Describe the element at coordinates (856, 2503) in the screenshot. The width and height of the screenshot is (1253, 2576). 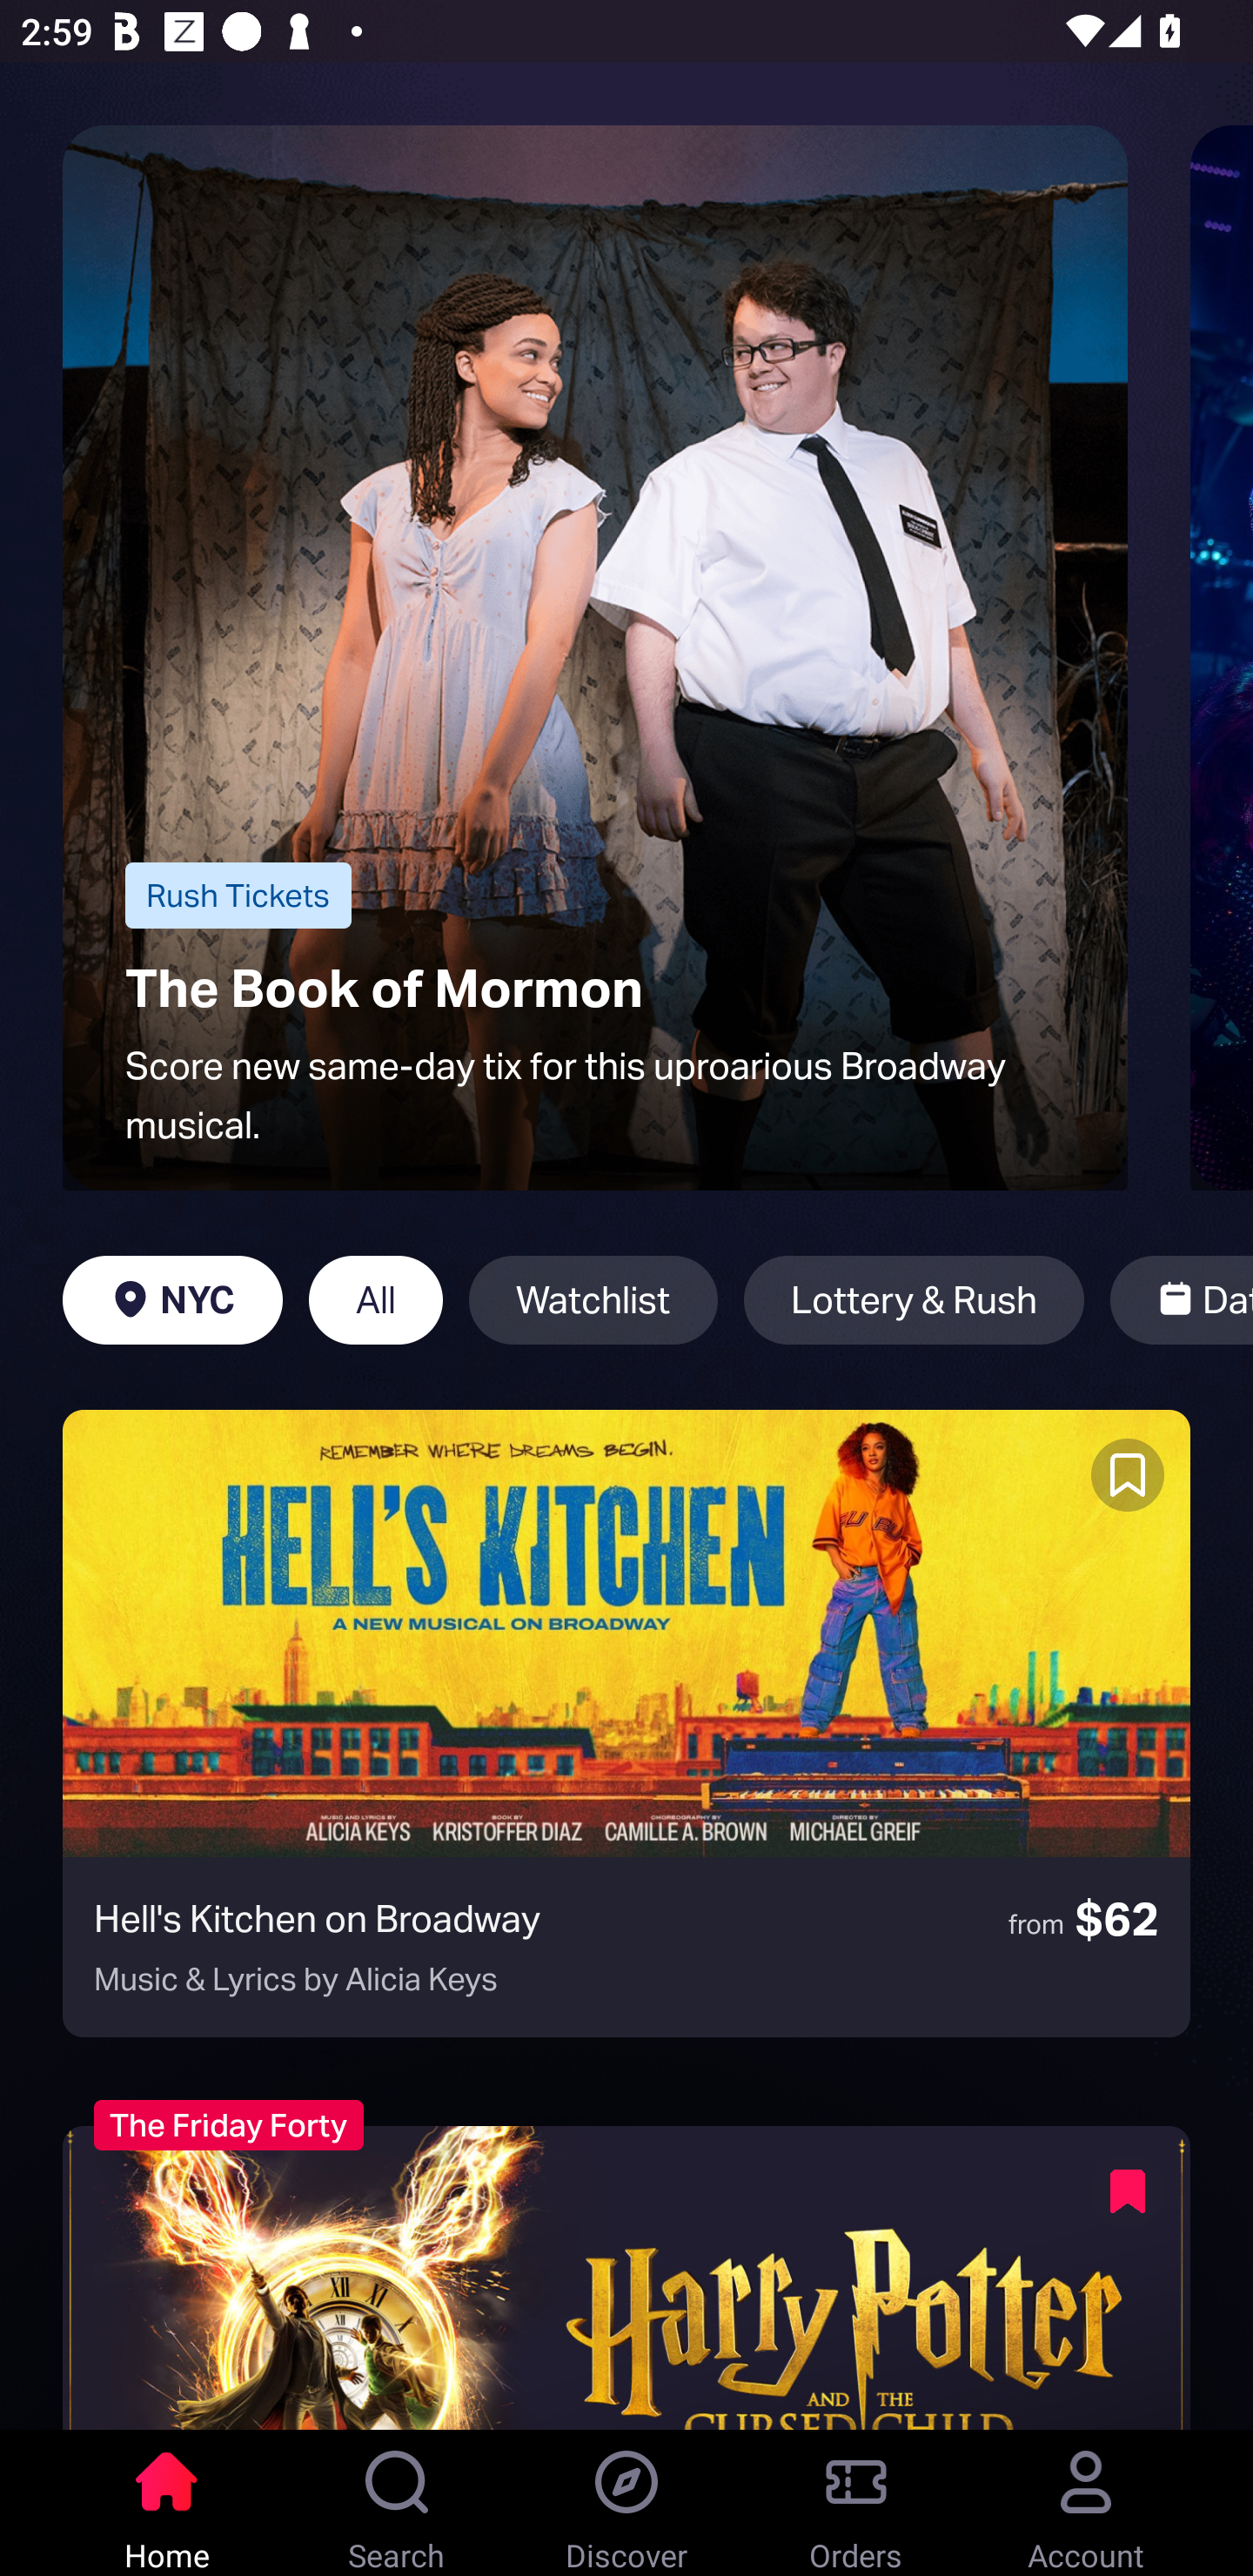
I see `Orders` at that location.